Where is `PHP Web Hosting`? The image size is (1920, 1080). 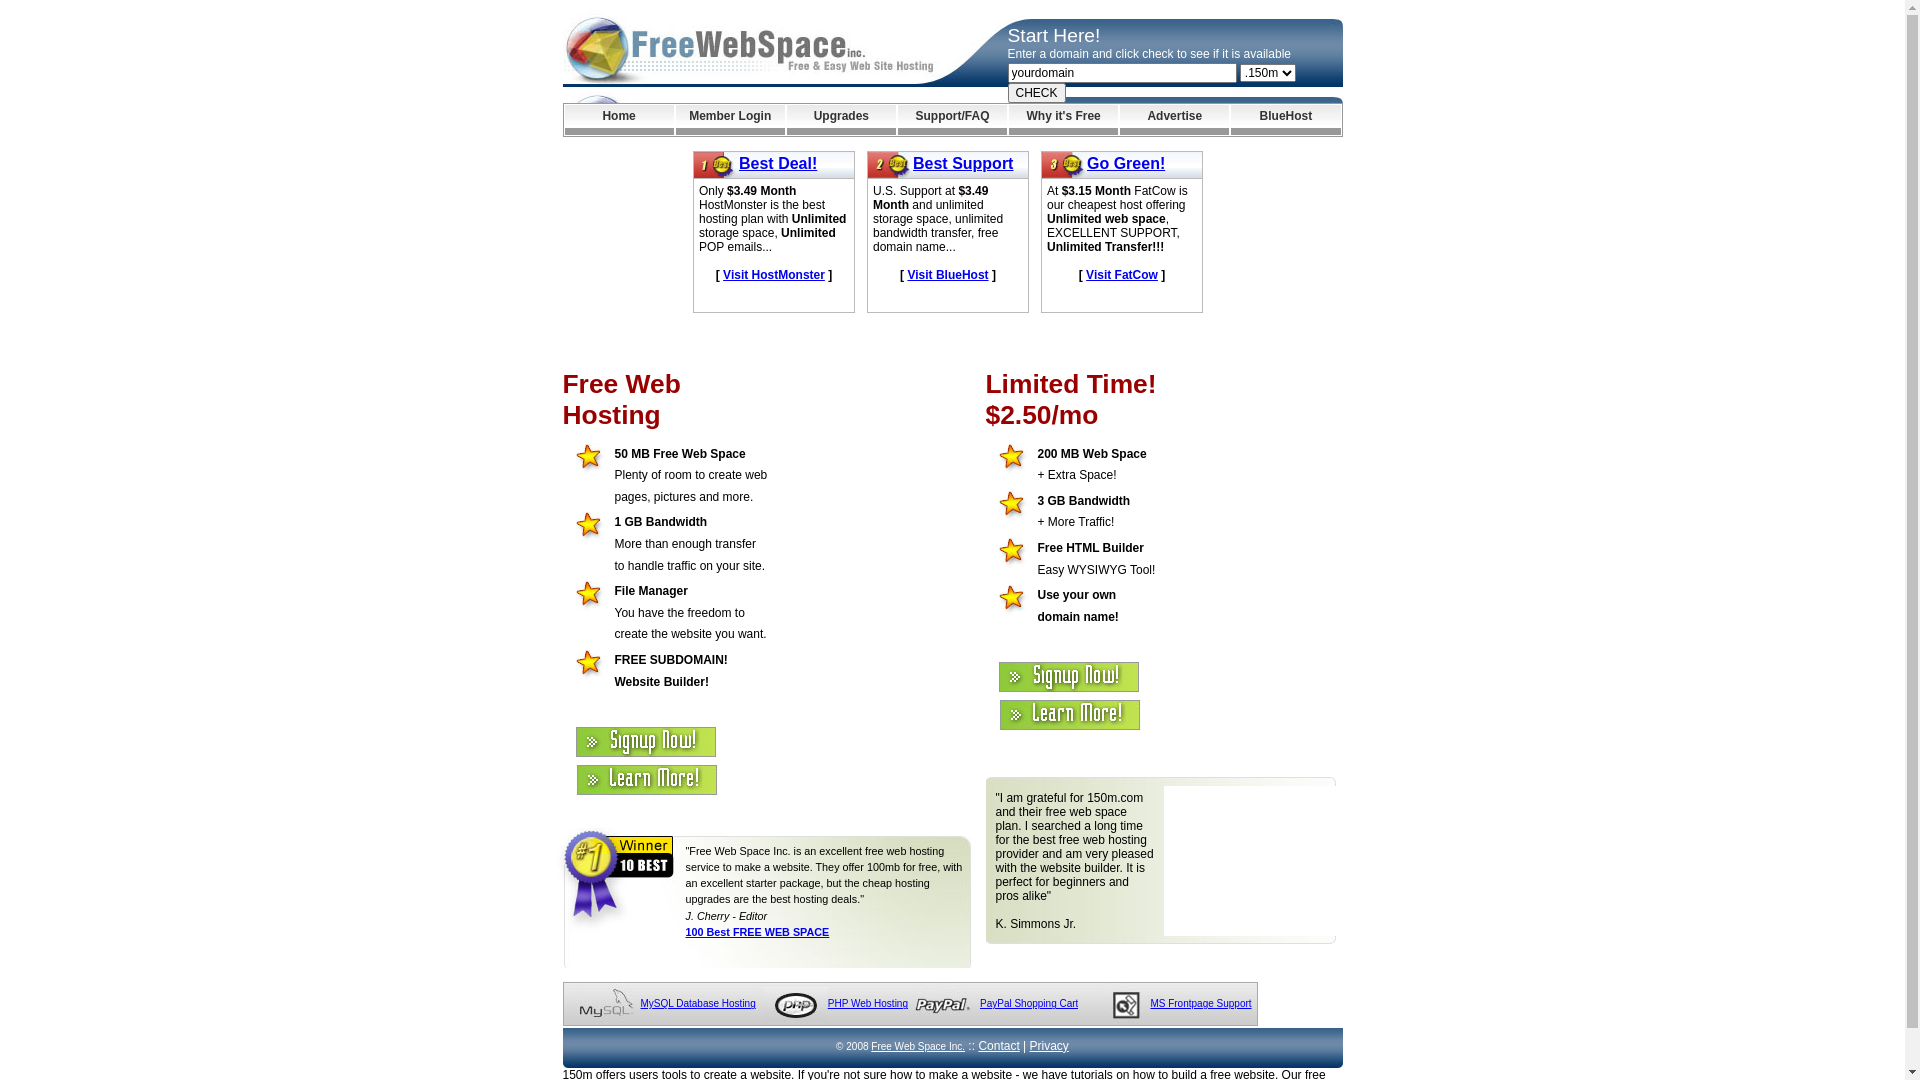 PHP Web Hosting is located at coordinates (868, 1004).